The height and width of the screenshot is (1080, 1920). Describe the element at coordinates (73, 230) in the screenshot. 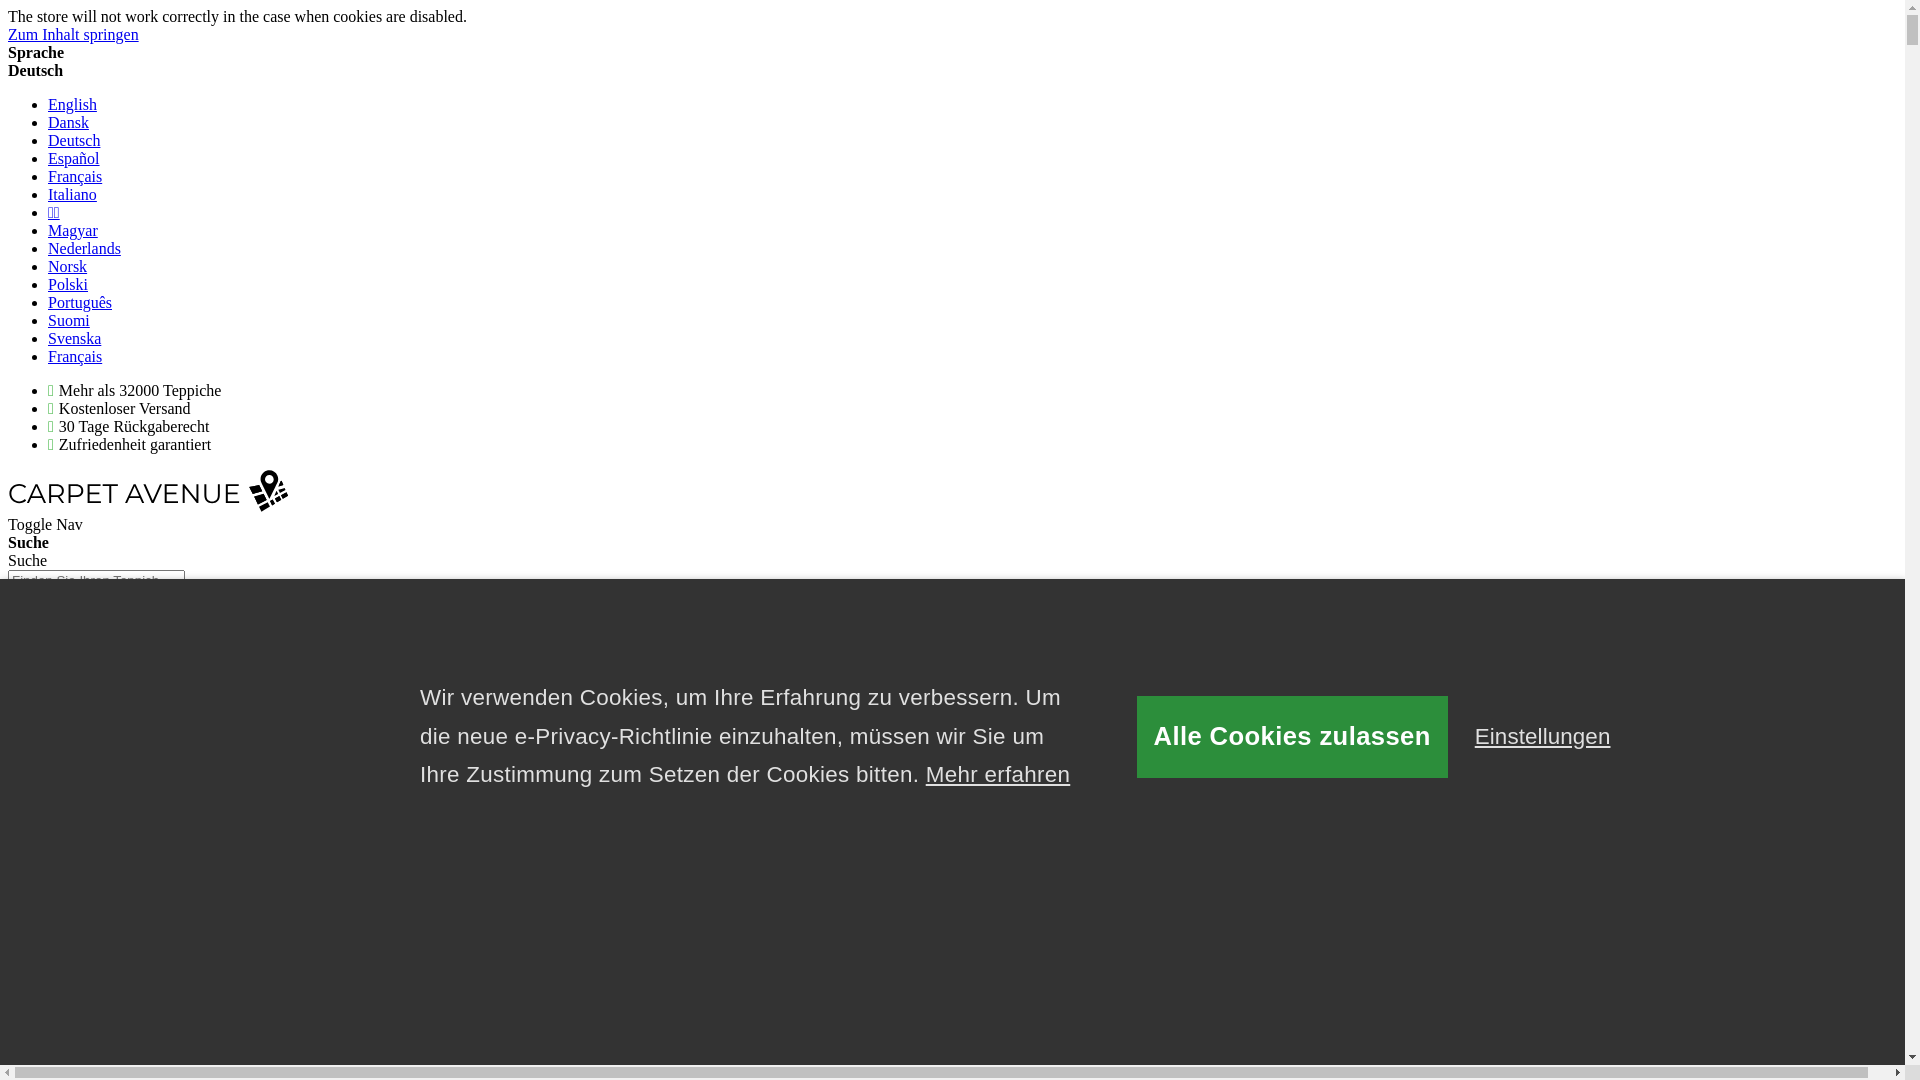

I see `Magyar` at that location.